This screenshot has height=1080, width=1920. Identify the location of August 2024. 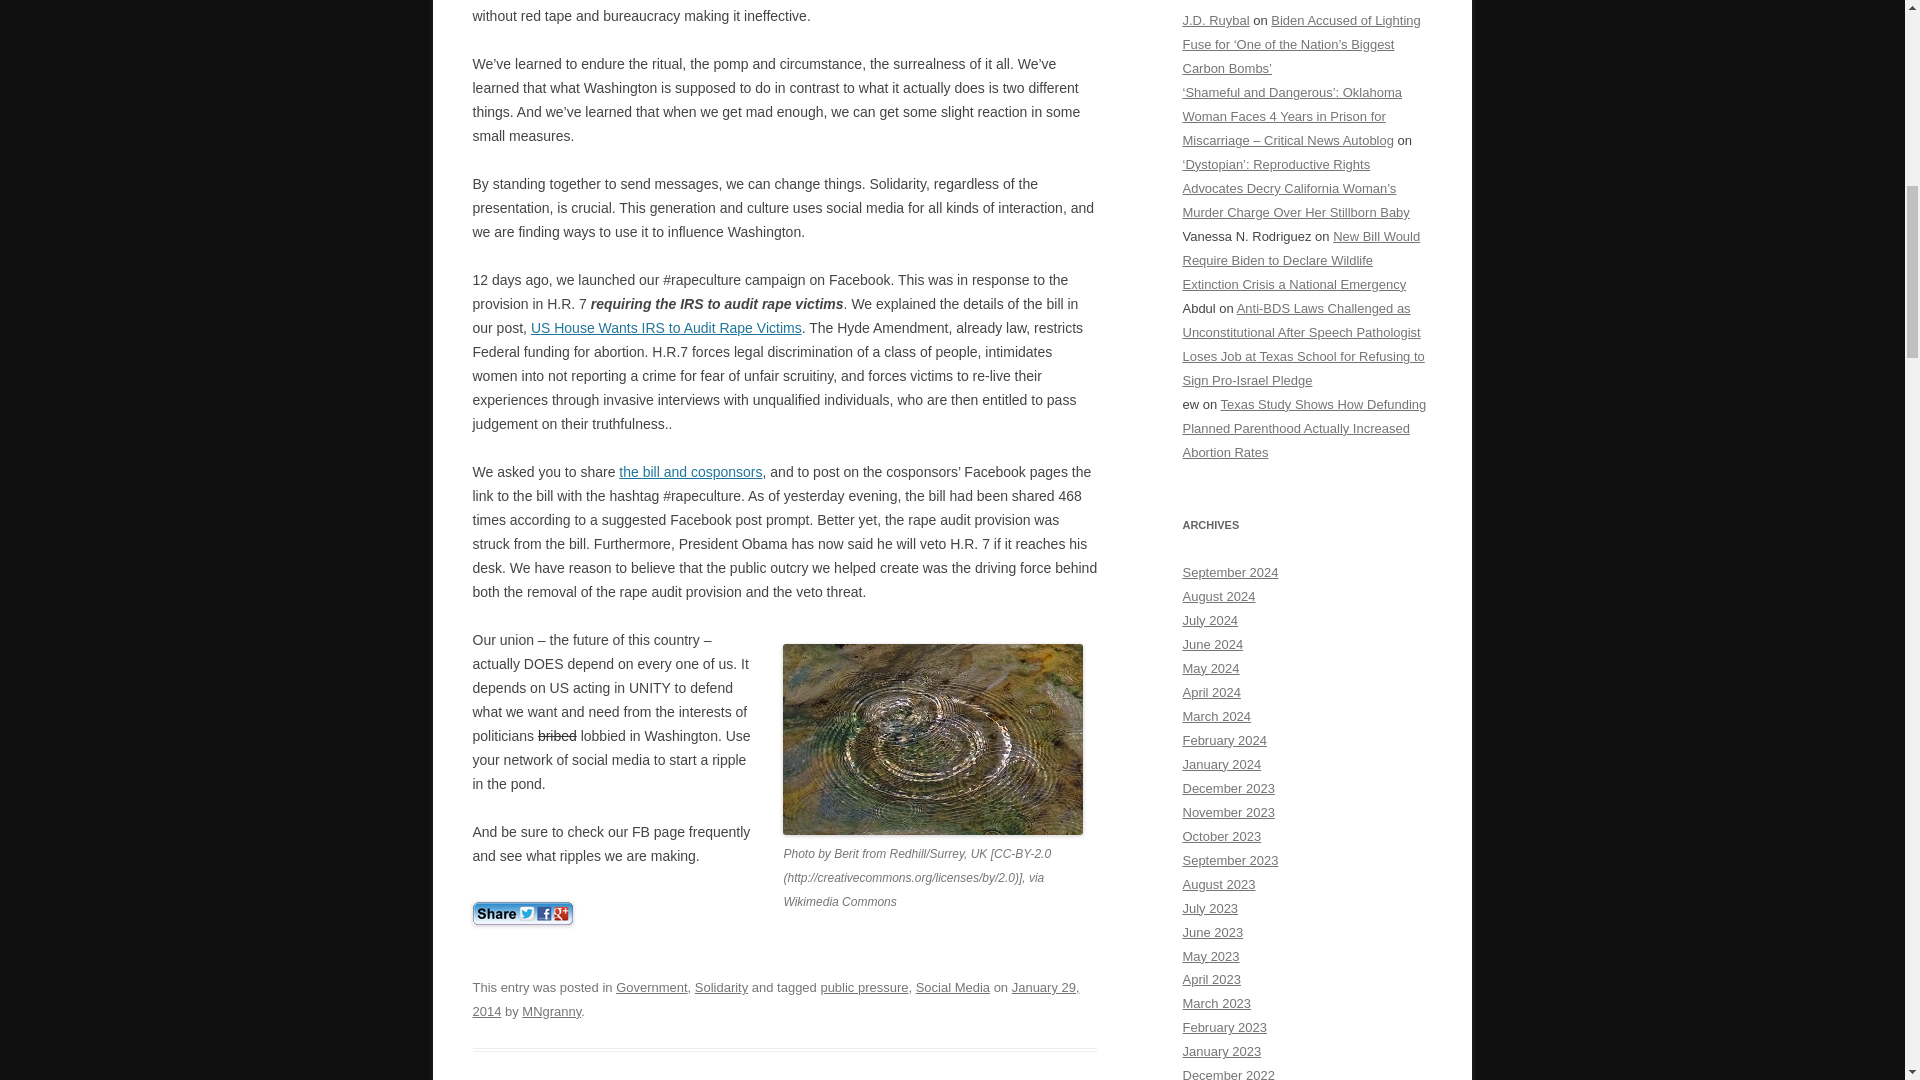
(1218, 596).